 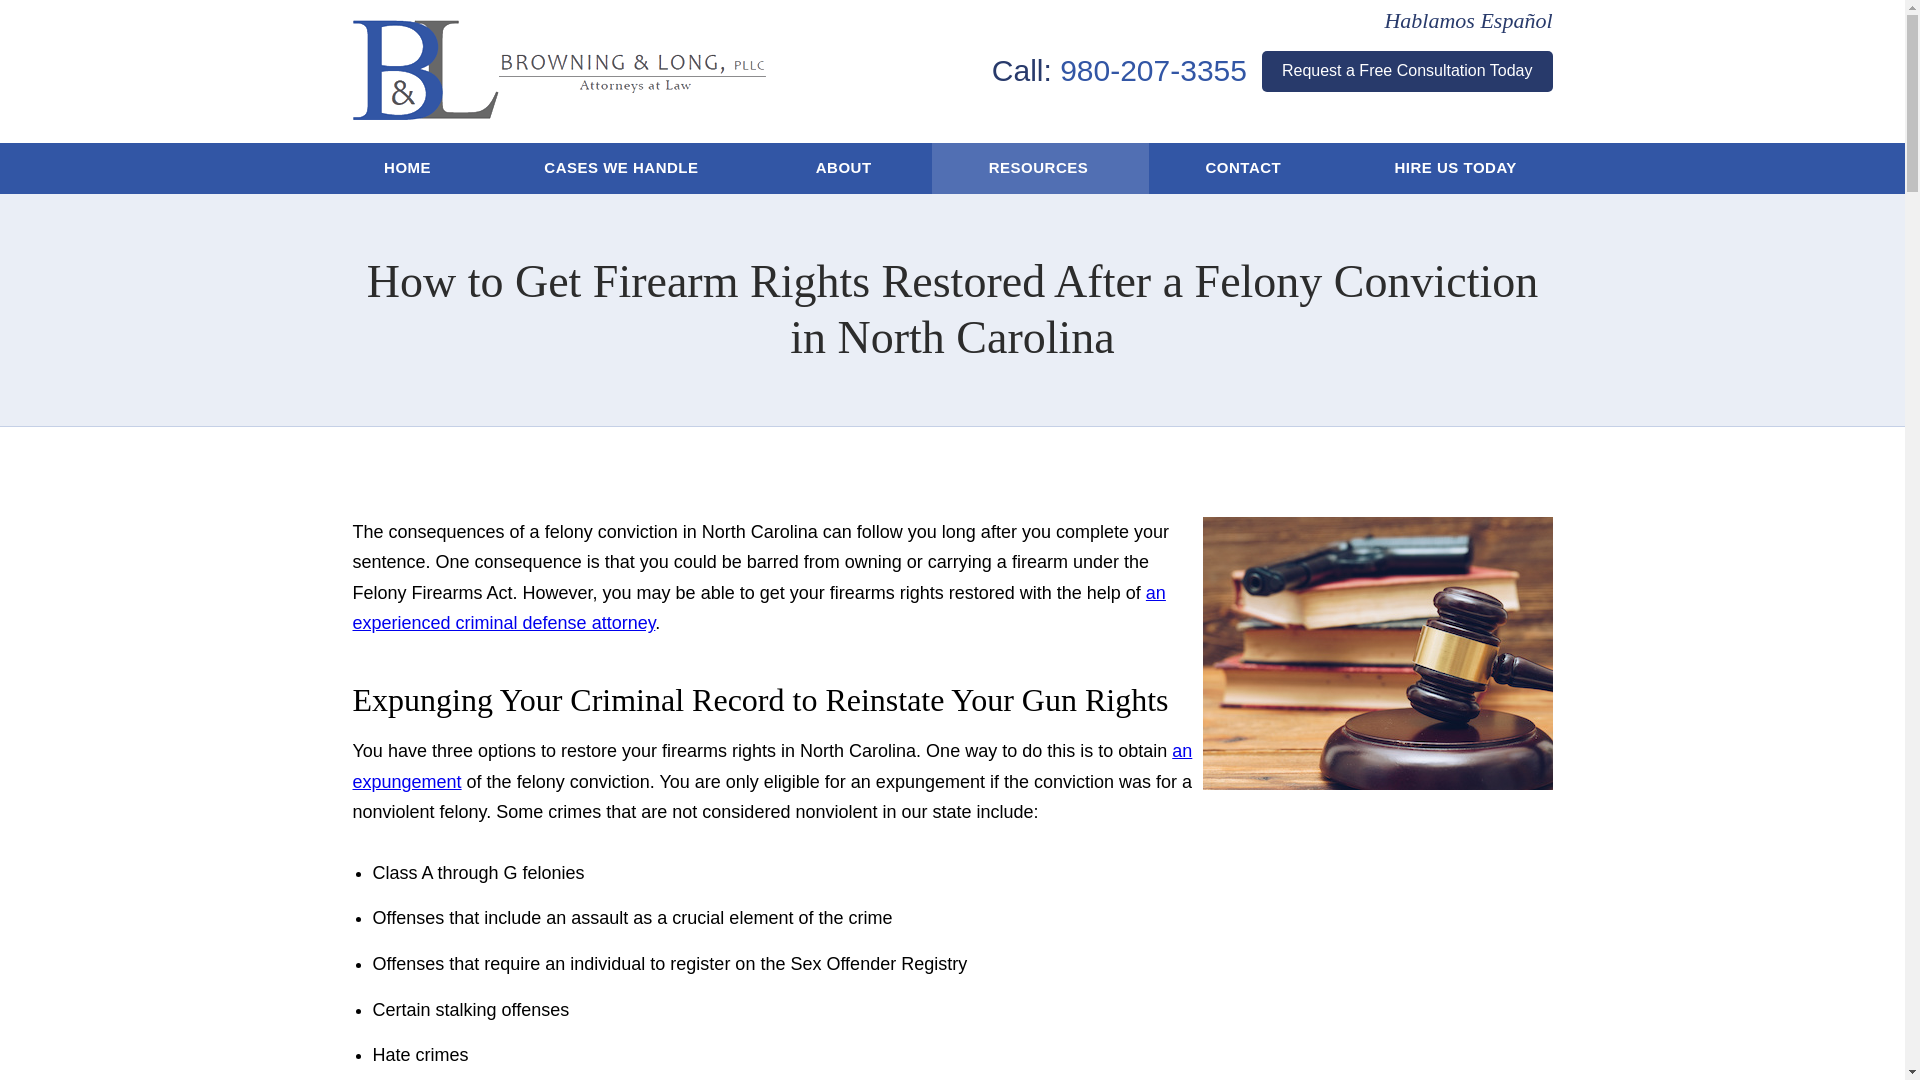 I want to click on CASES WE HANDLE, so click(x=622, y=168).